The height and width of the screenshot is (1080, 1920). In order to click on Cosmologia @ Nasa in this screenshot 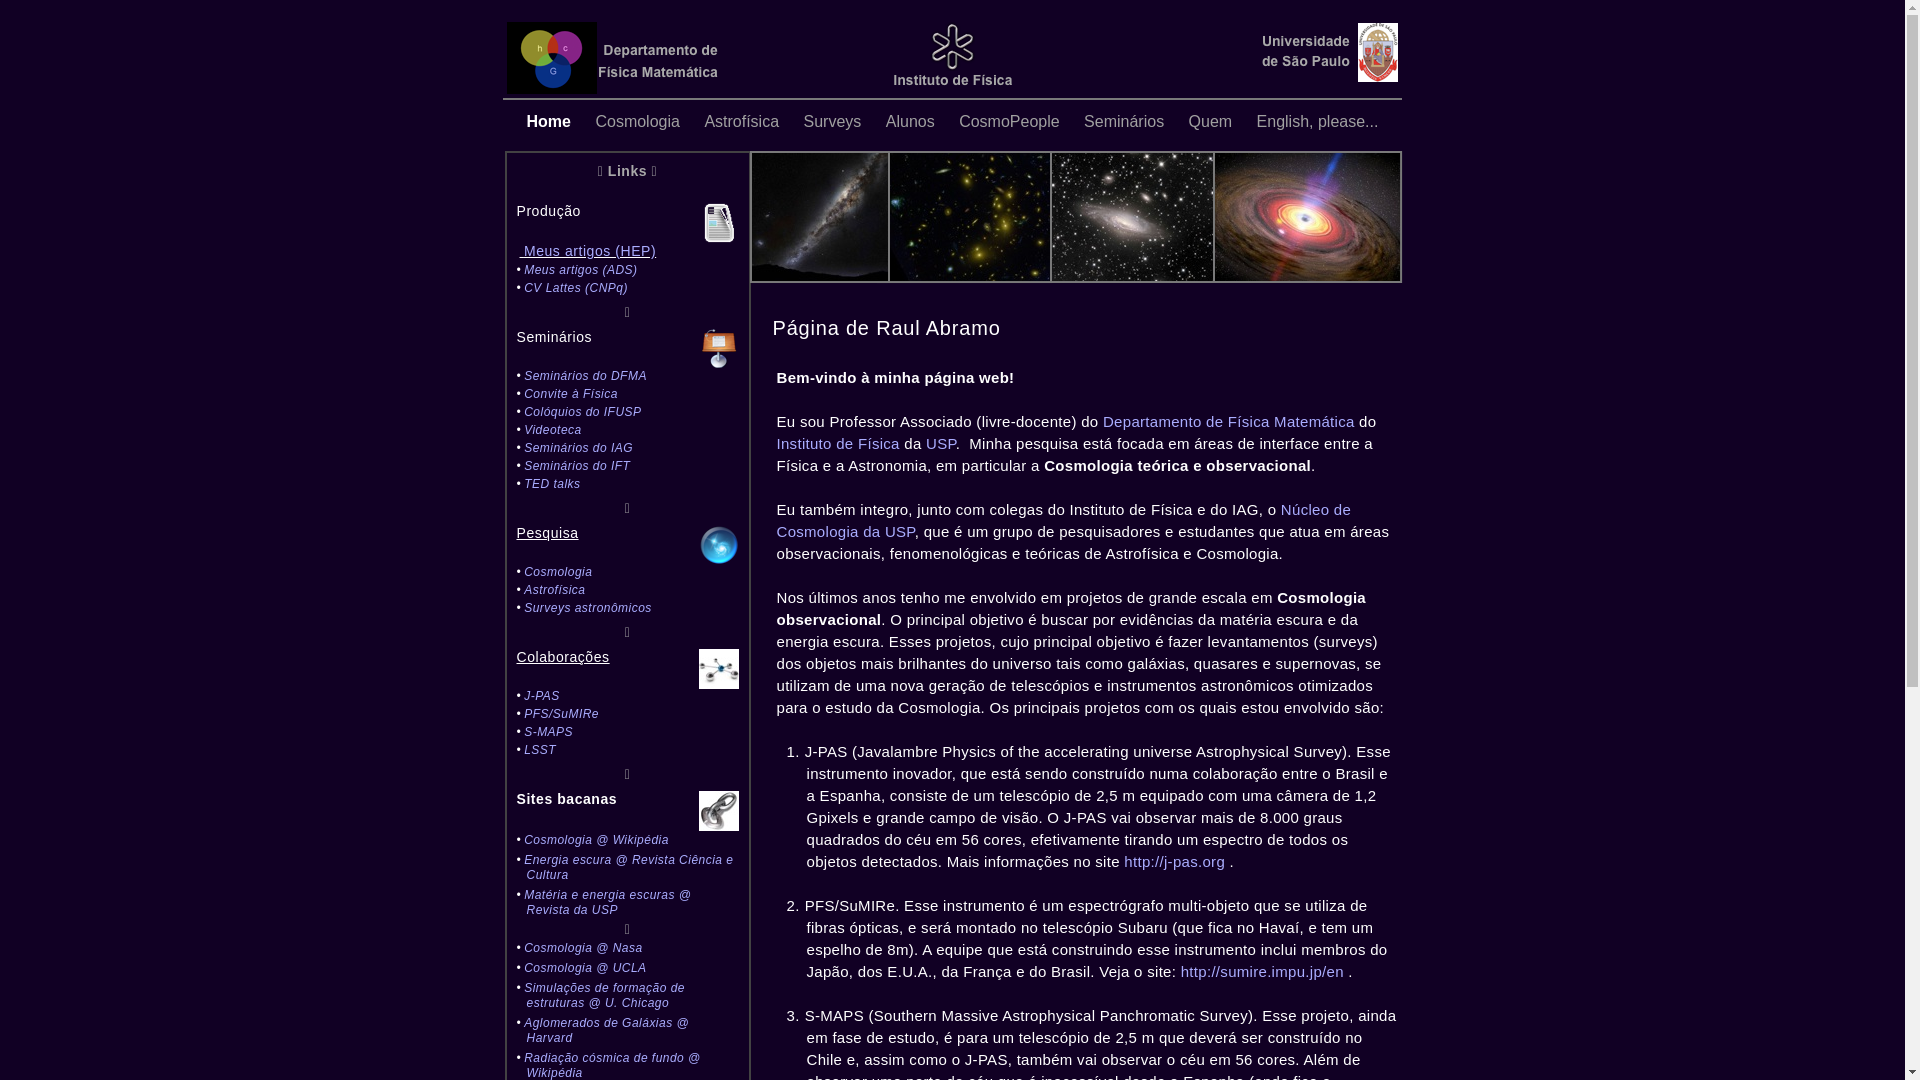, I will do `click(583, 948)`.